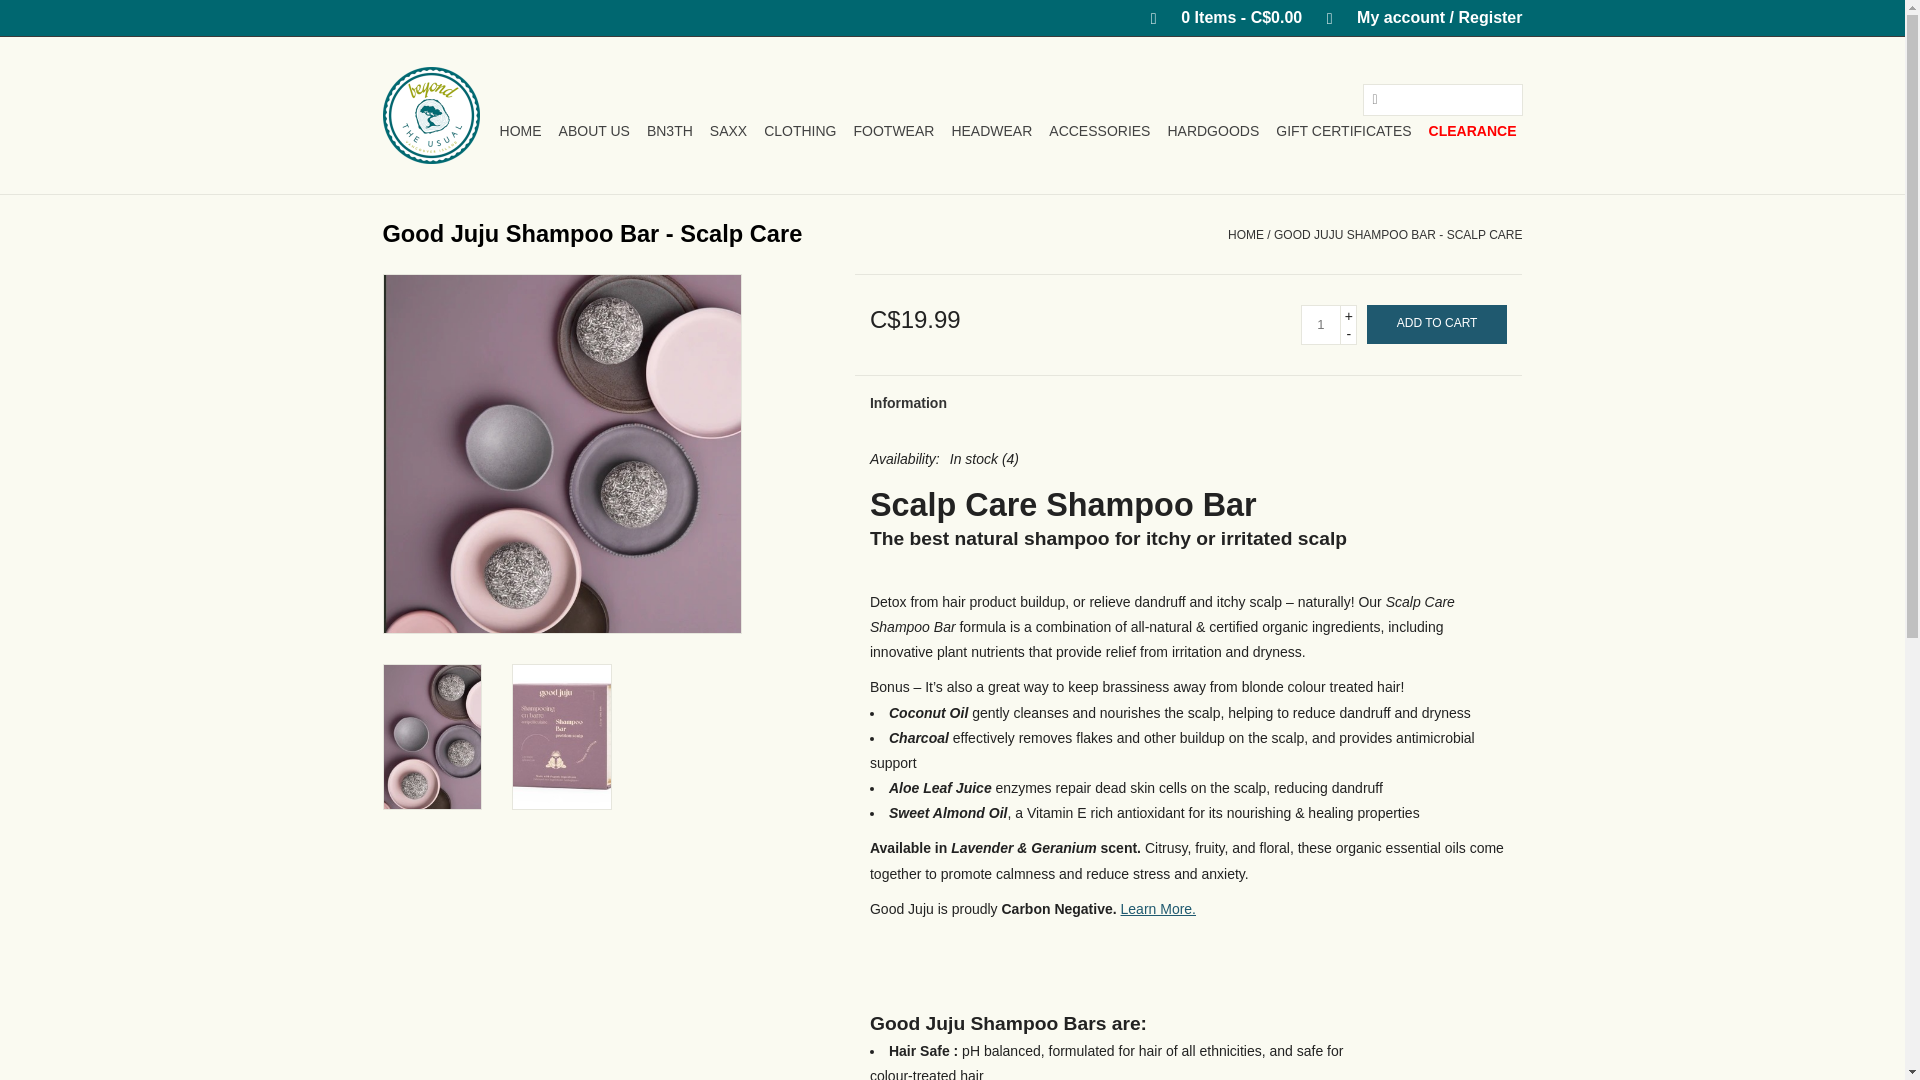 This screenshot has width=1920, height=1080. I want to click on BN3TH, so click(670, 130).